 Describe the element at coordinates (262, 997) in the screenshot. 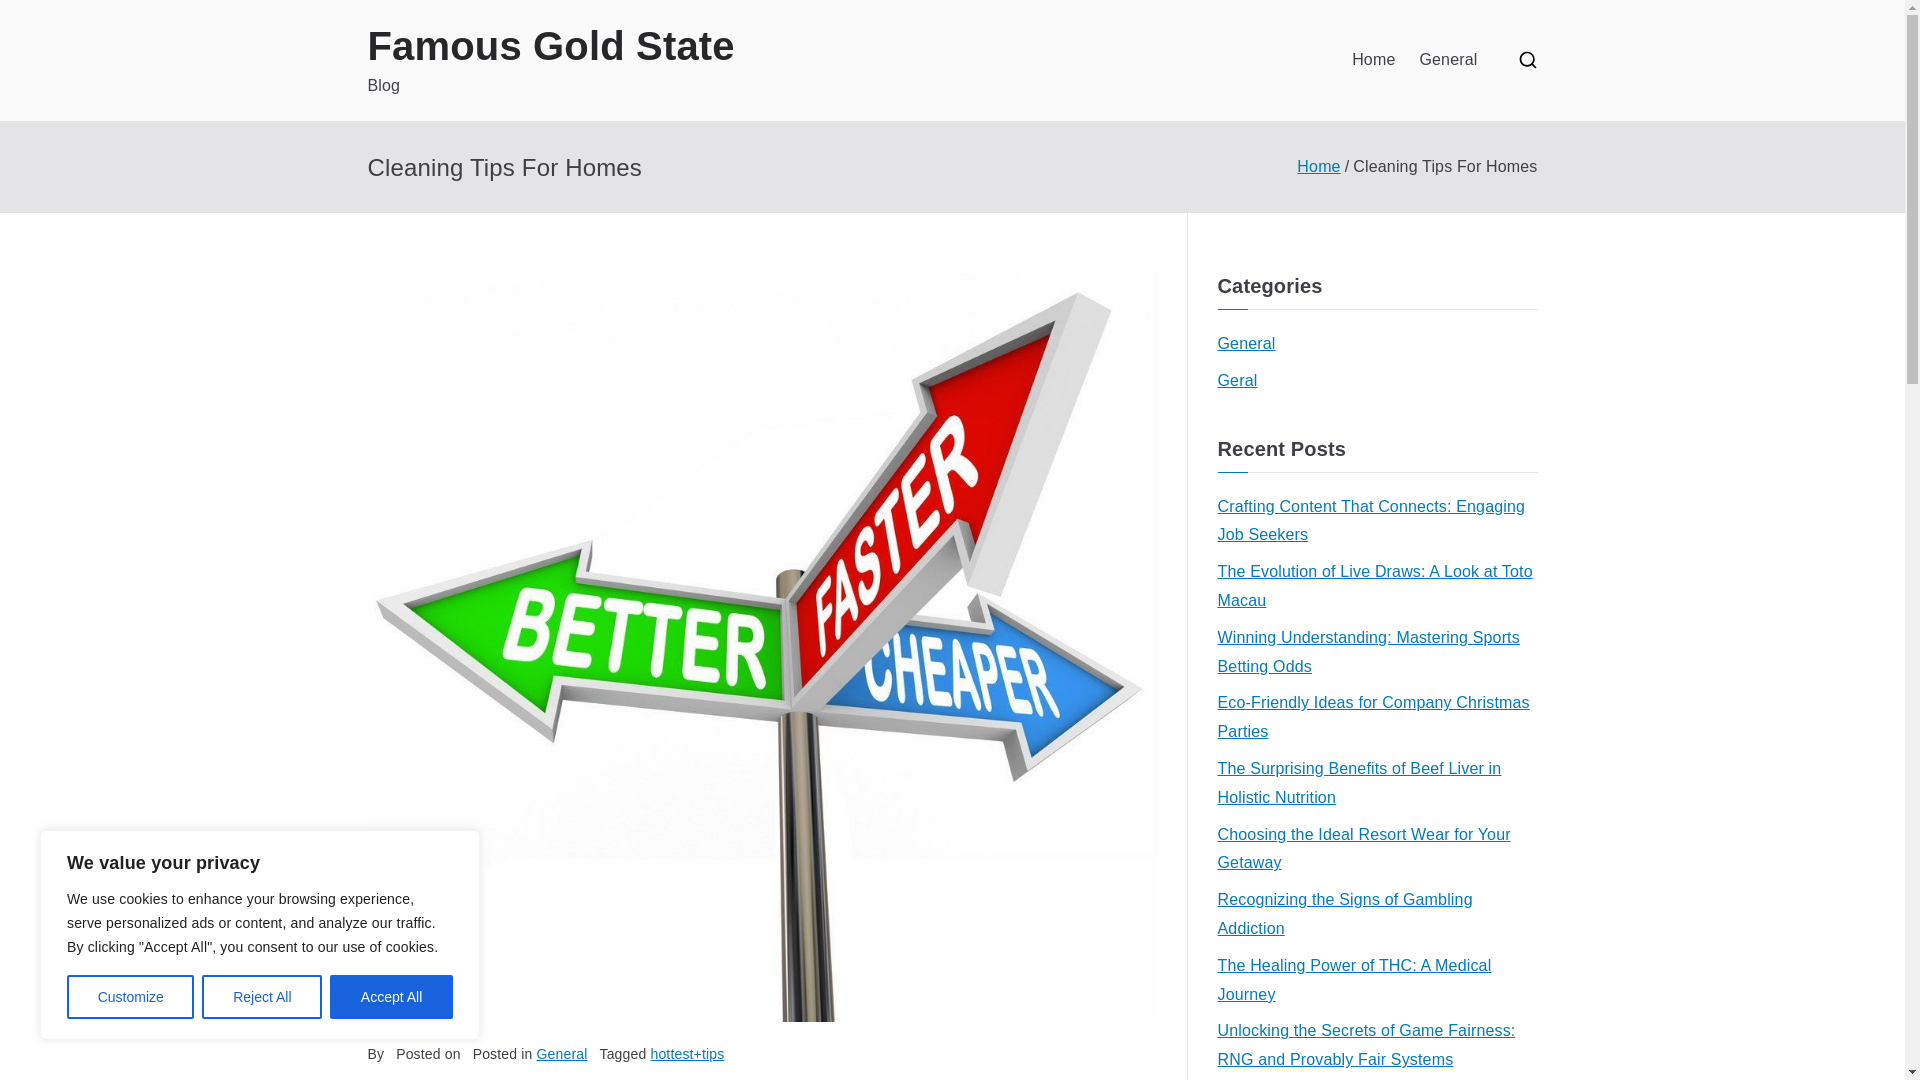

I see `Reject All` at that location.